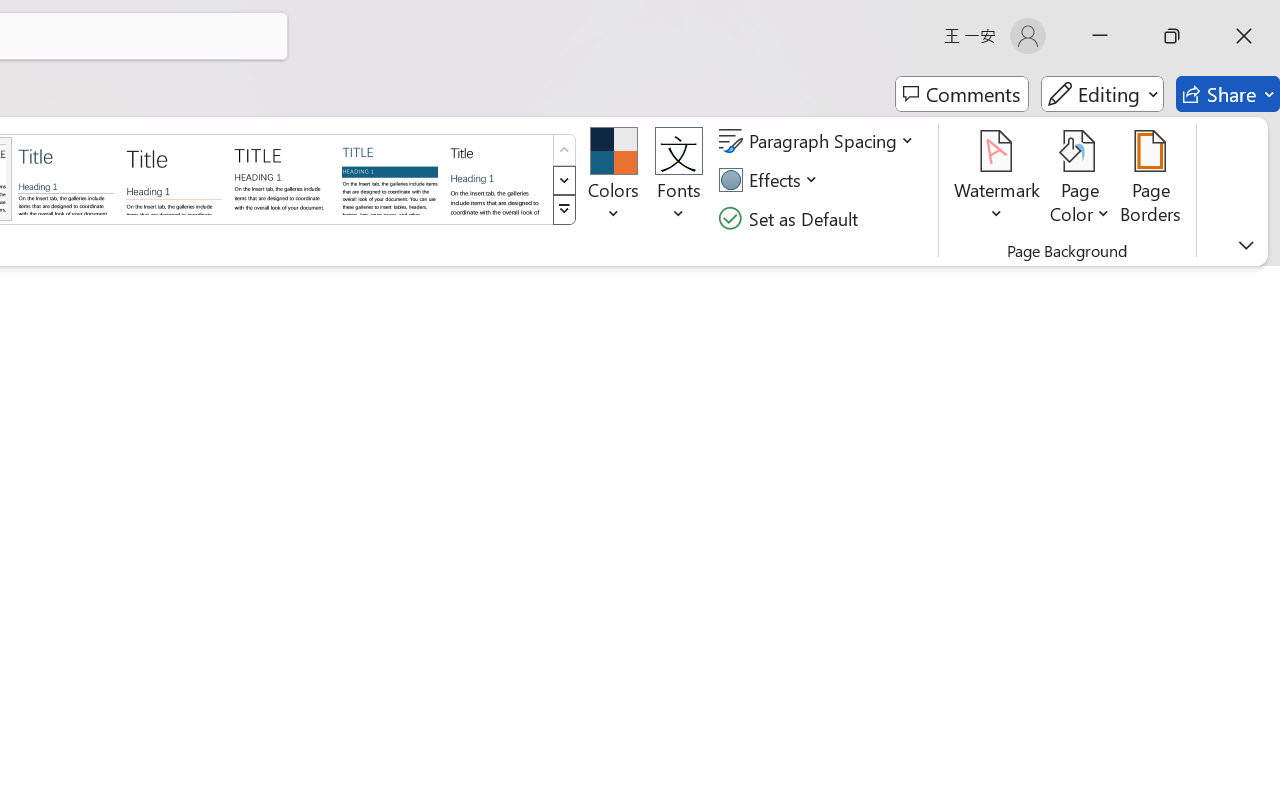  I want to click on Effects, so click(771, 180).